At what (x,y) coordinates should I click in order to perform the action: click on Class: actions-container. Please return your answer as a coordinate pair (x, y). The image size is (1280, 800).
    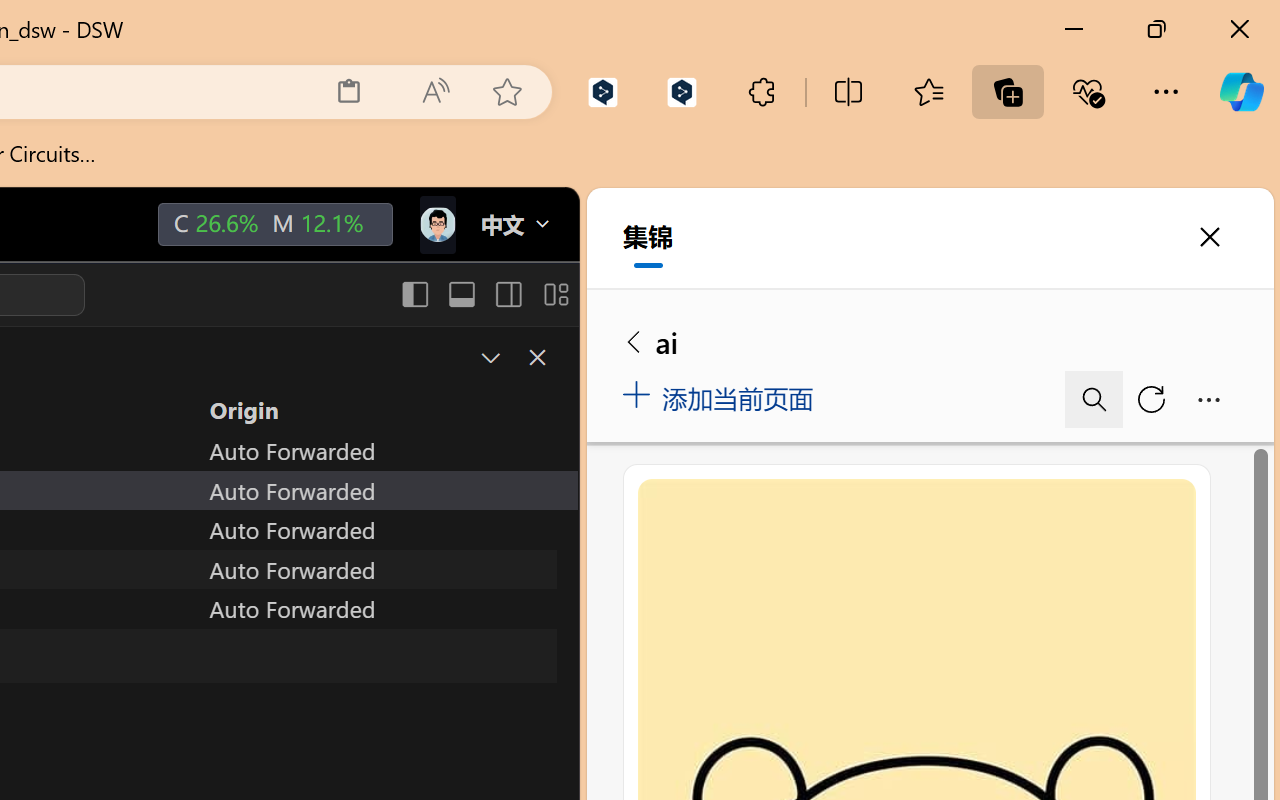
    Looking at the image, I should click on (516, 358).